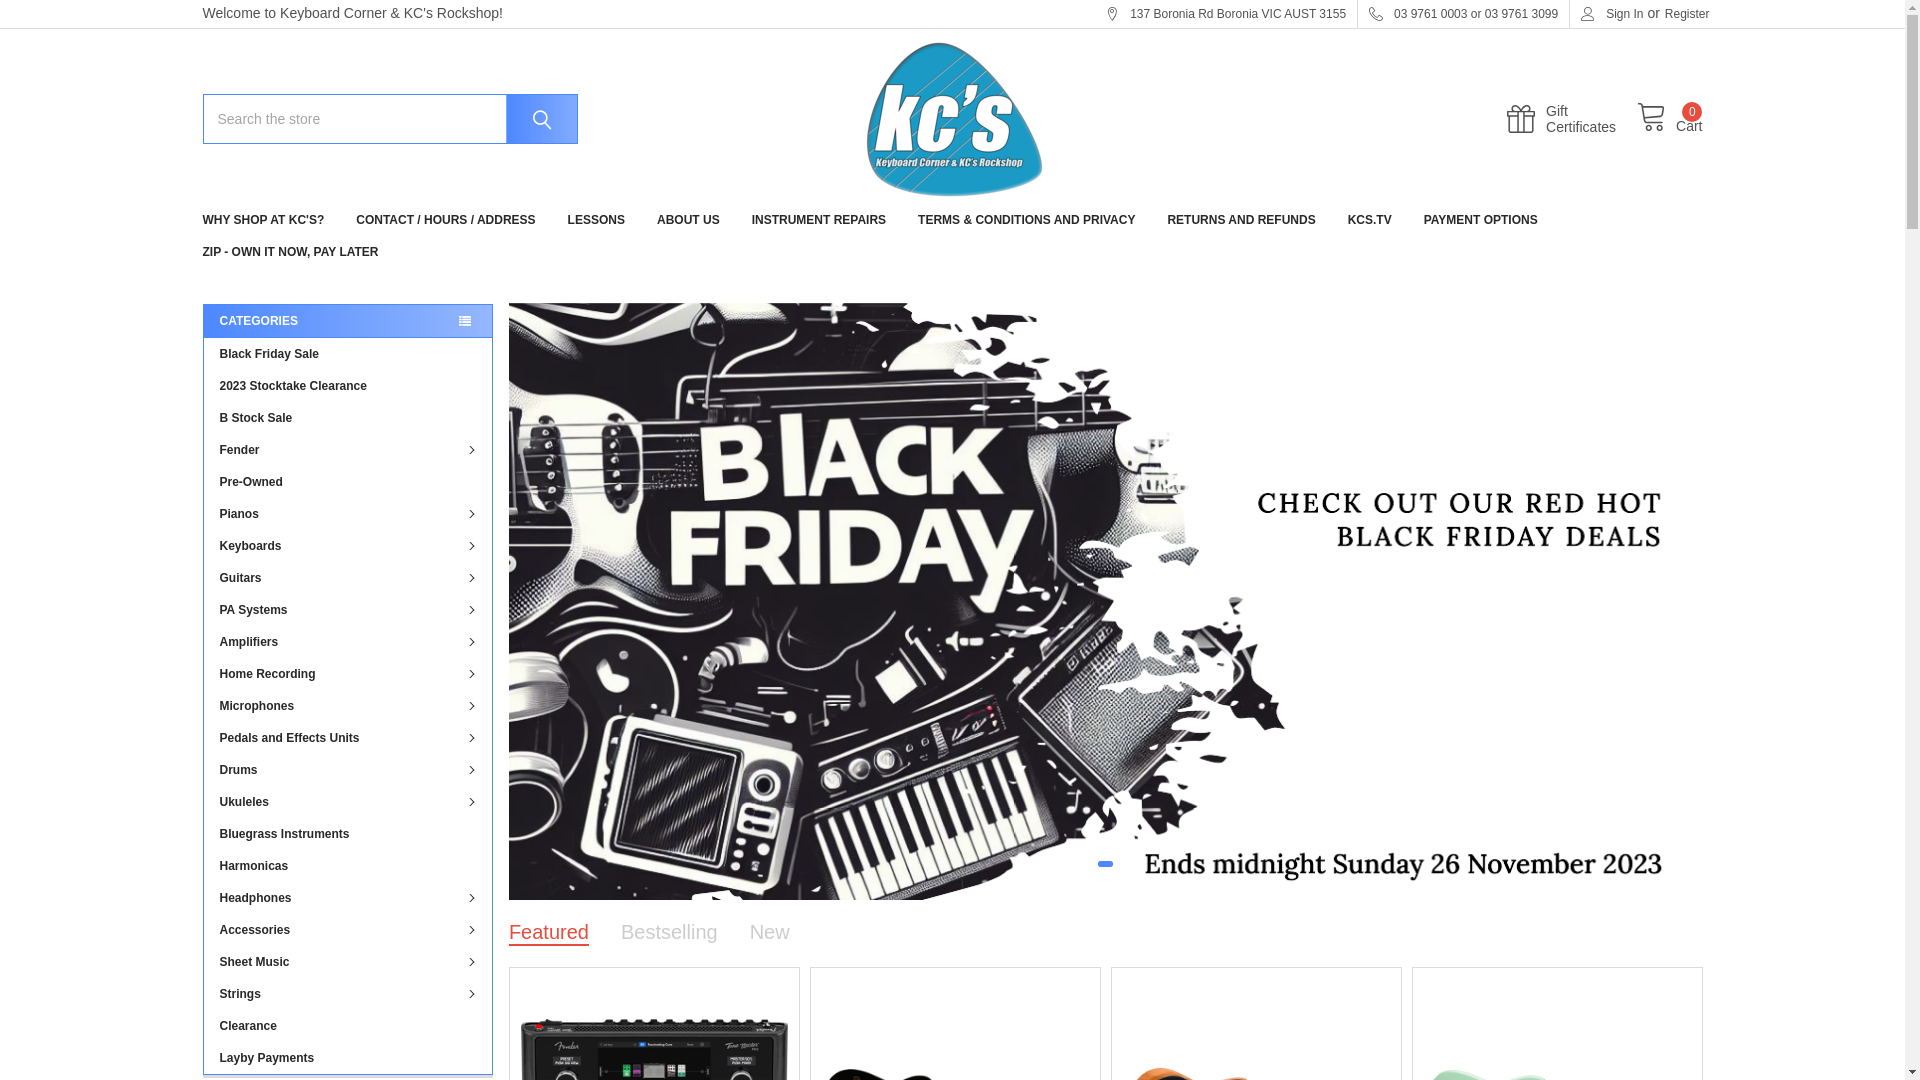 This screenshot has width=1920, height=1080. Describe the element at coordinates (348, 450) in the screenshot. I see `Fender` at that location.